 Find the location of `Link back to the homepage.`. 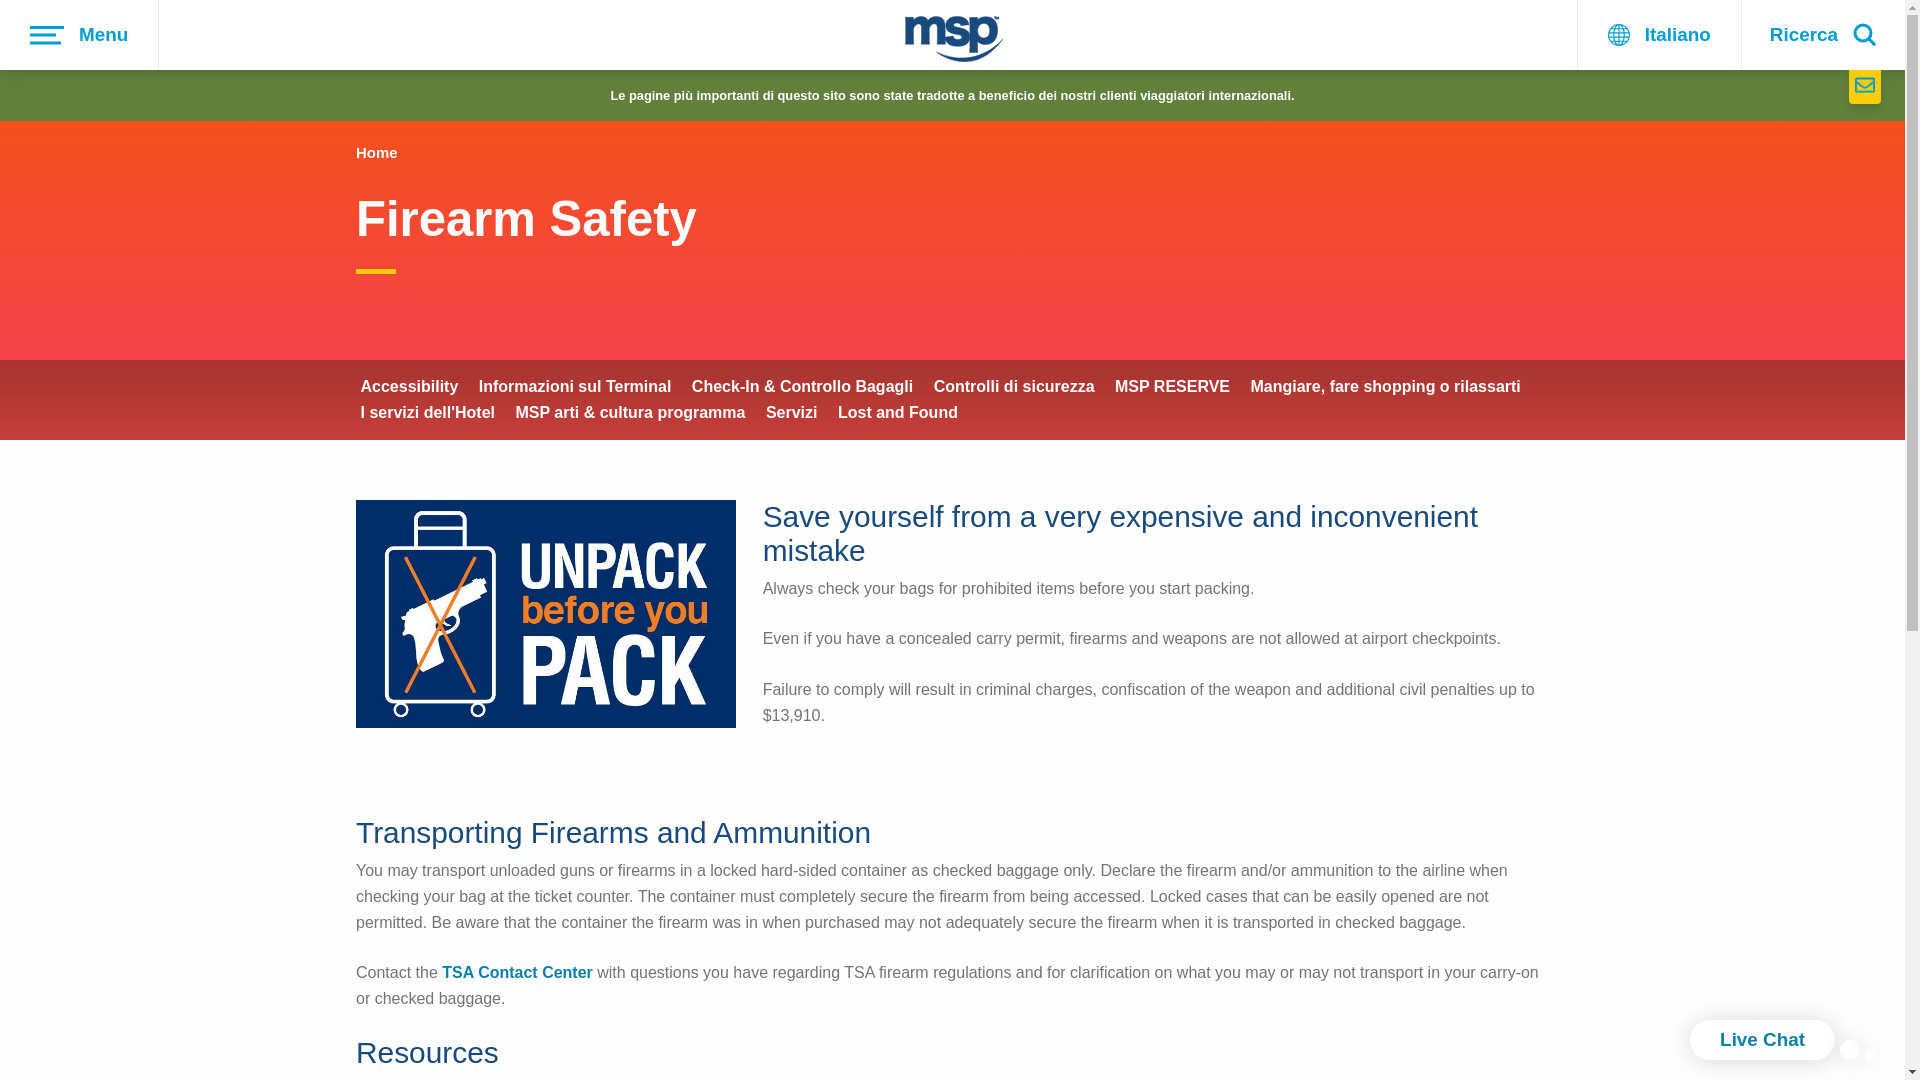

Link back to the homepage. is located at coordinates (953, 42).